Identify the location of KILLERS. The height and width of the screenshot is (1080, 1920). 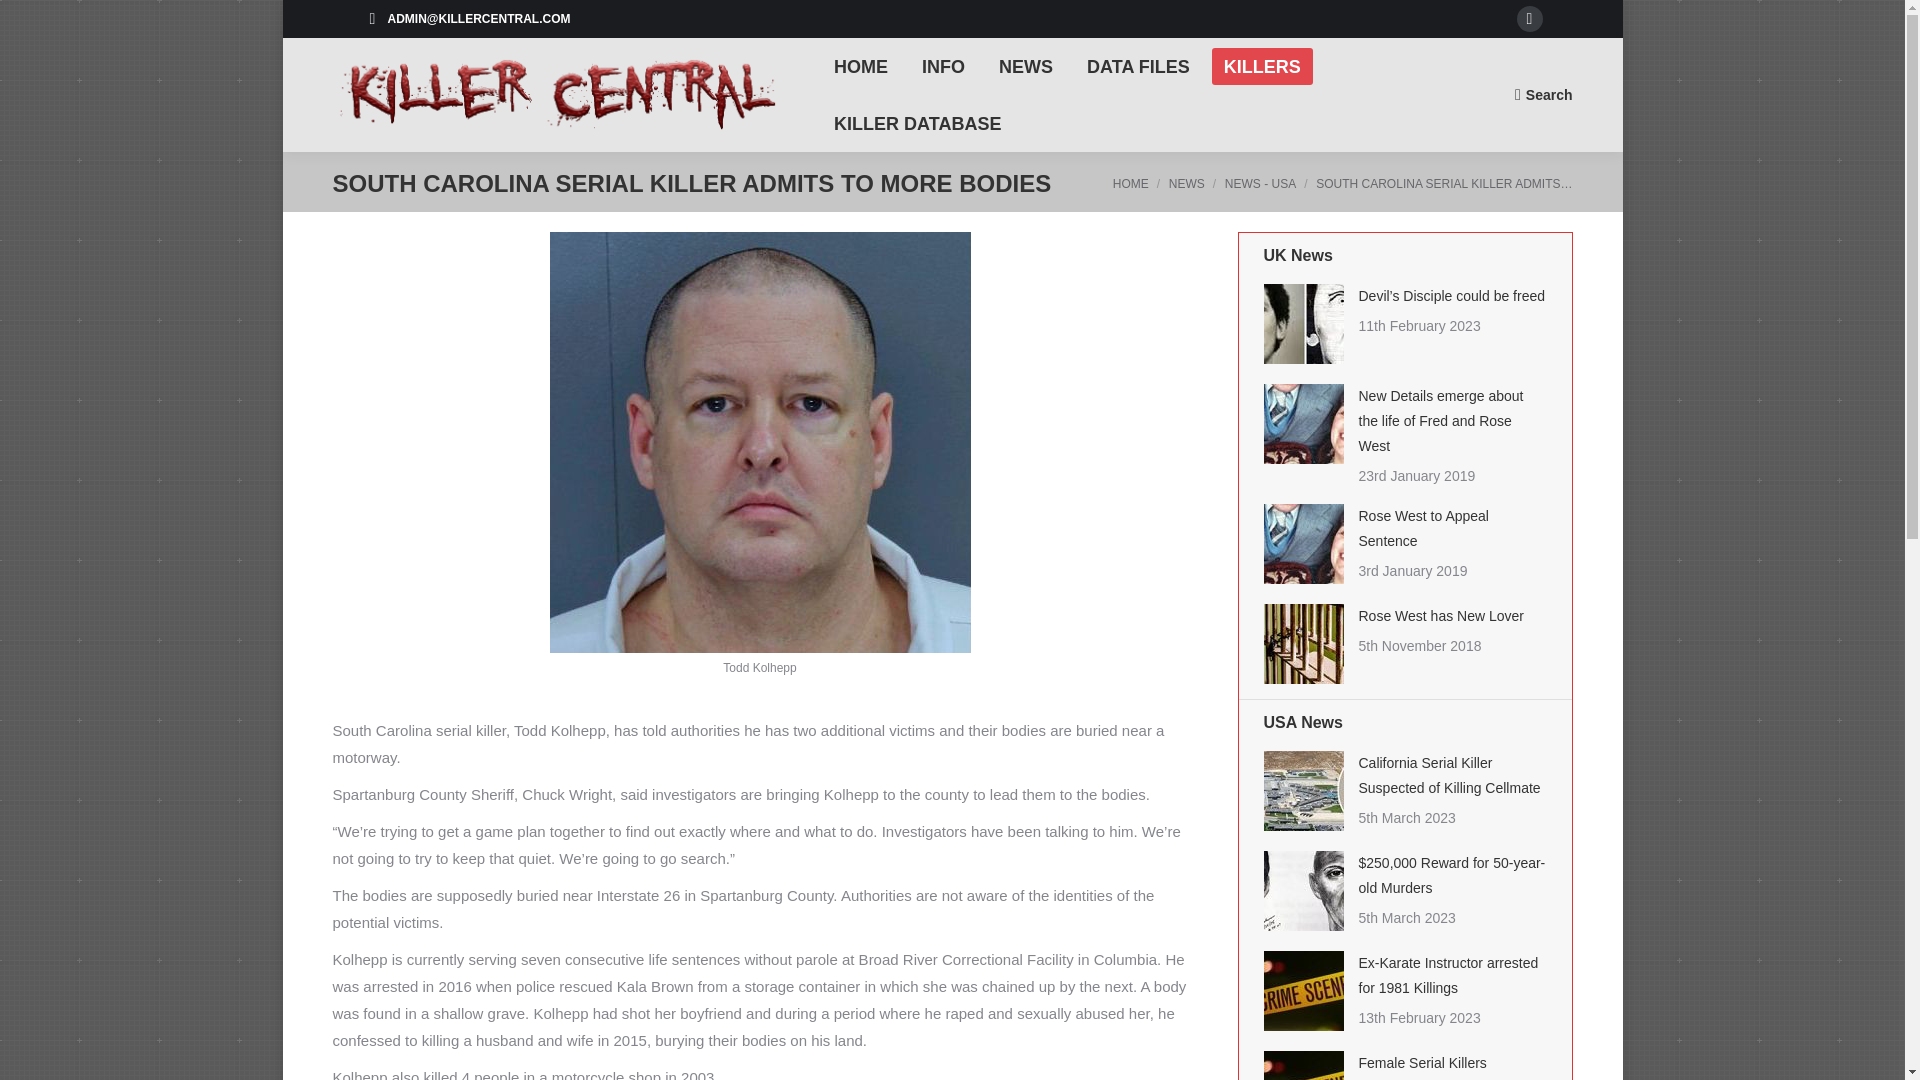
(1262, 66).